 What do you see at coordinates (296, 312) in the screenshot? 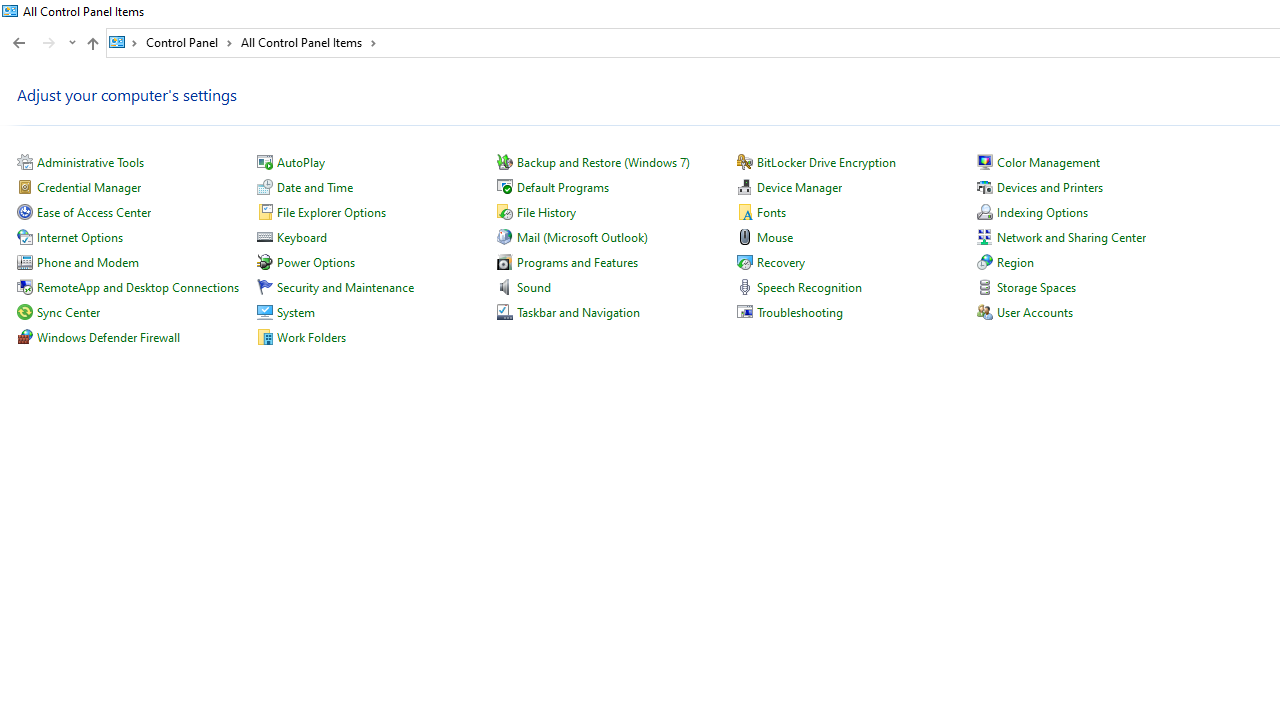
I see `System` at bounding box center [296, 312].